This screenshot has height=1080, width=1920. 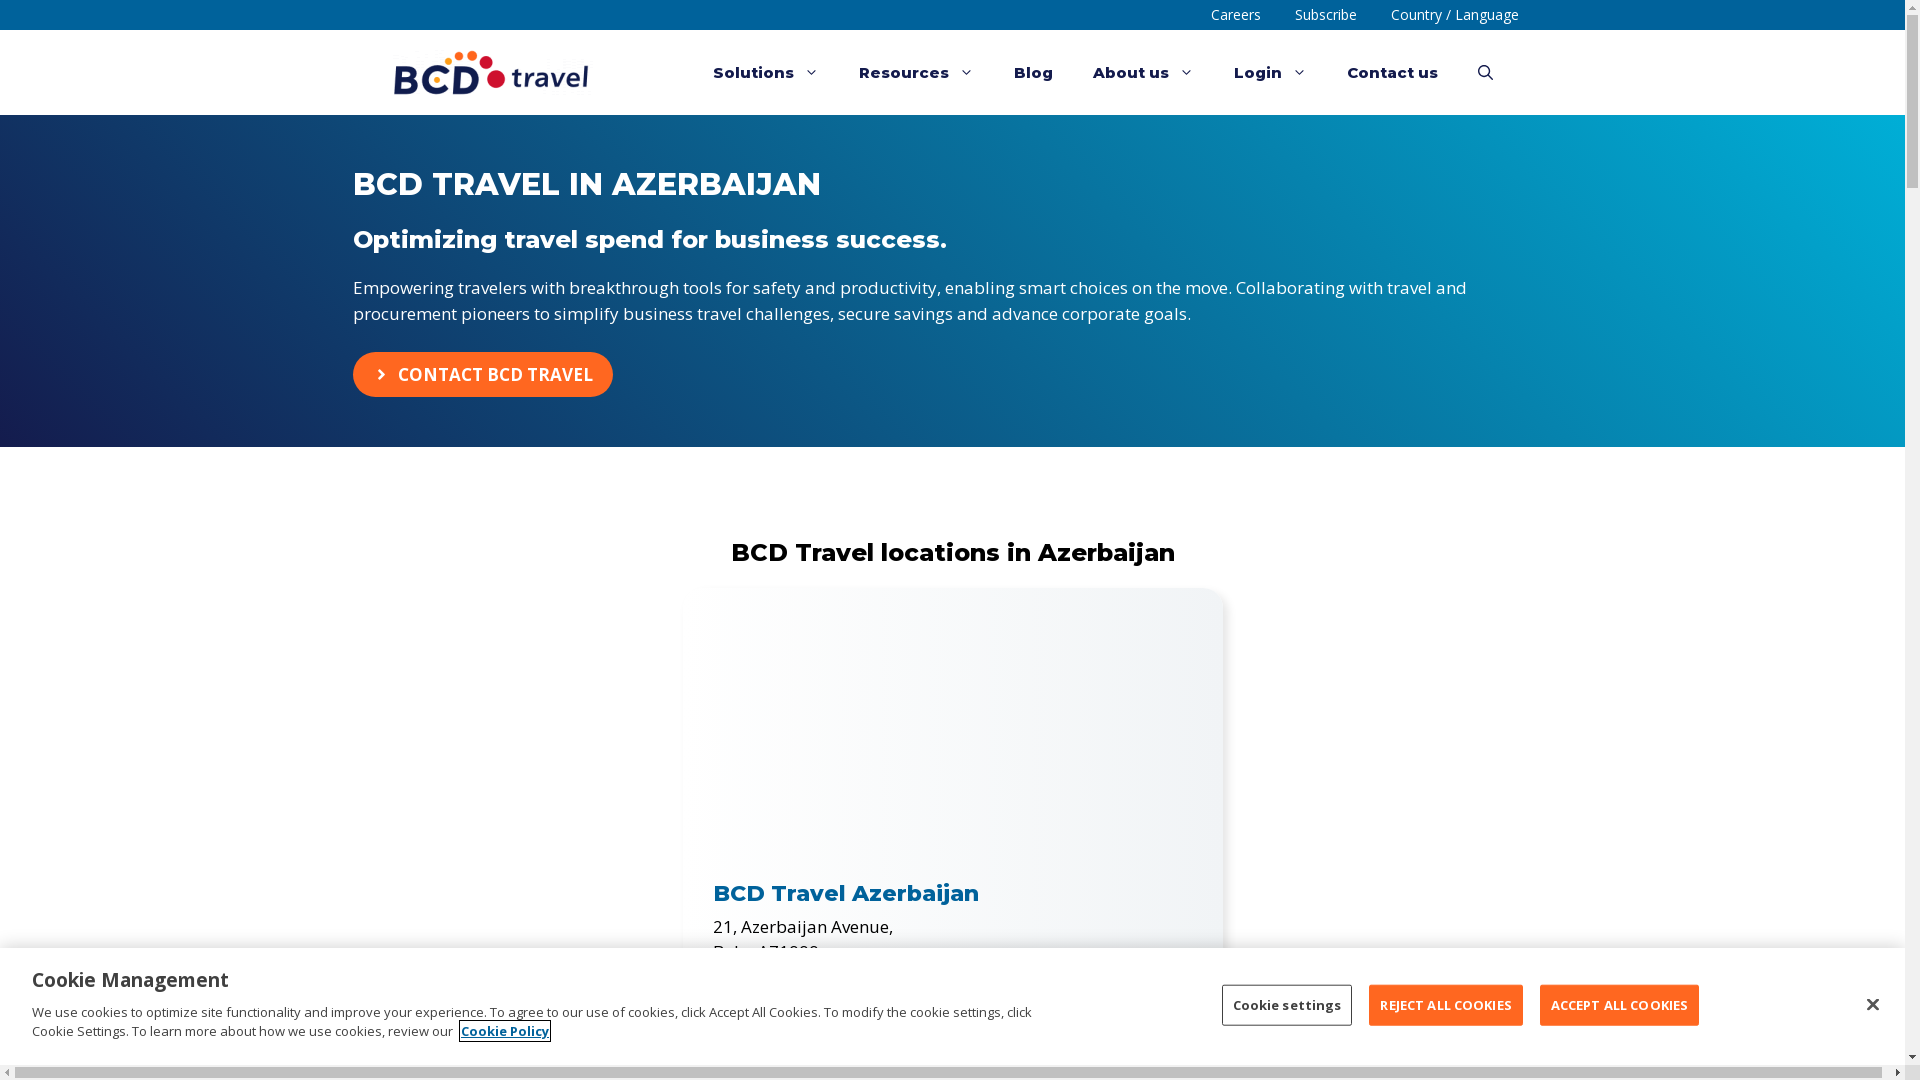 I want to click on Cookie Policy, so click(x=505, y=1031).